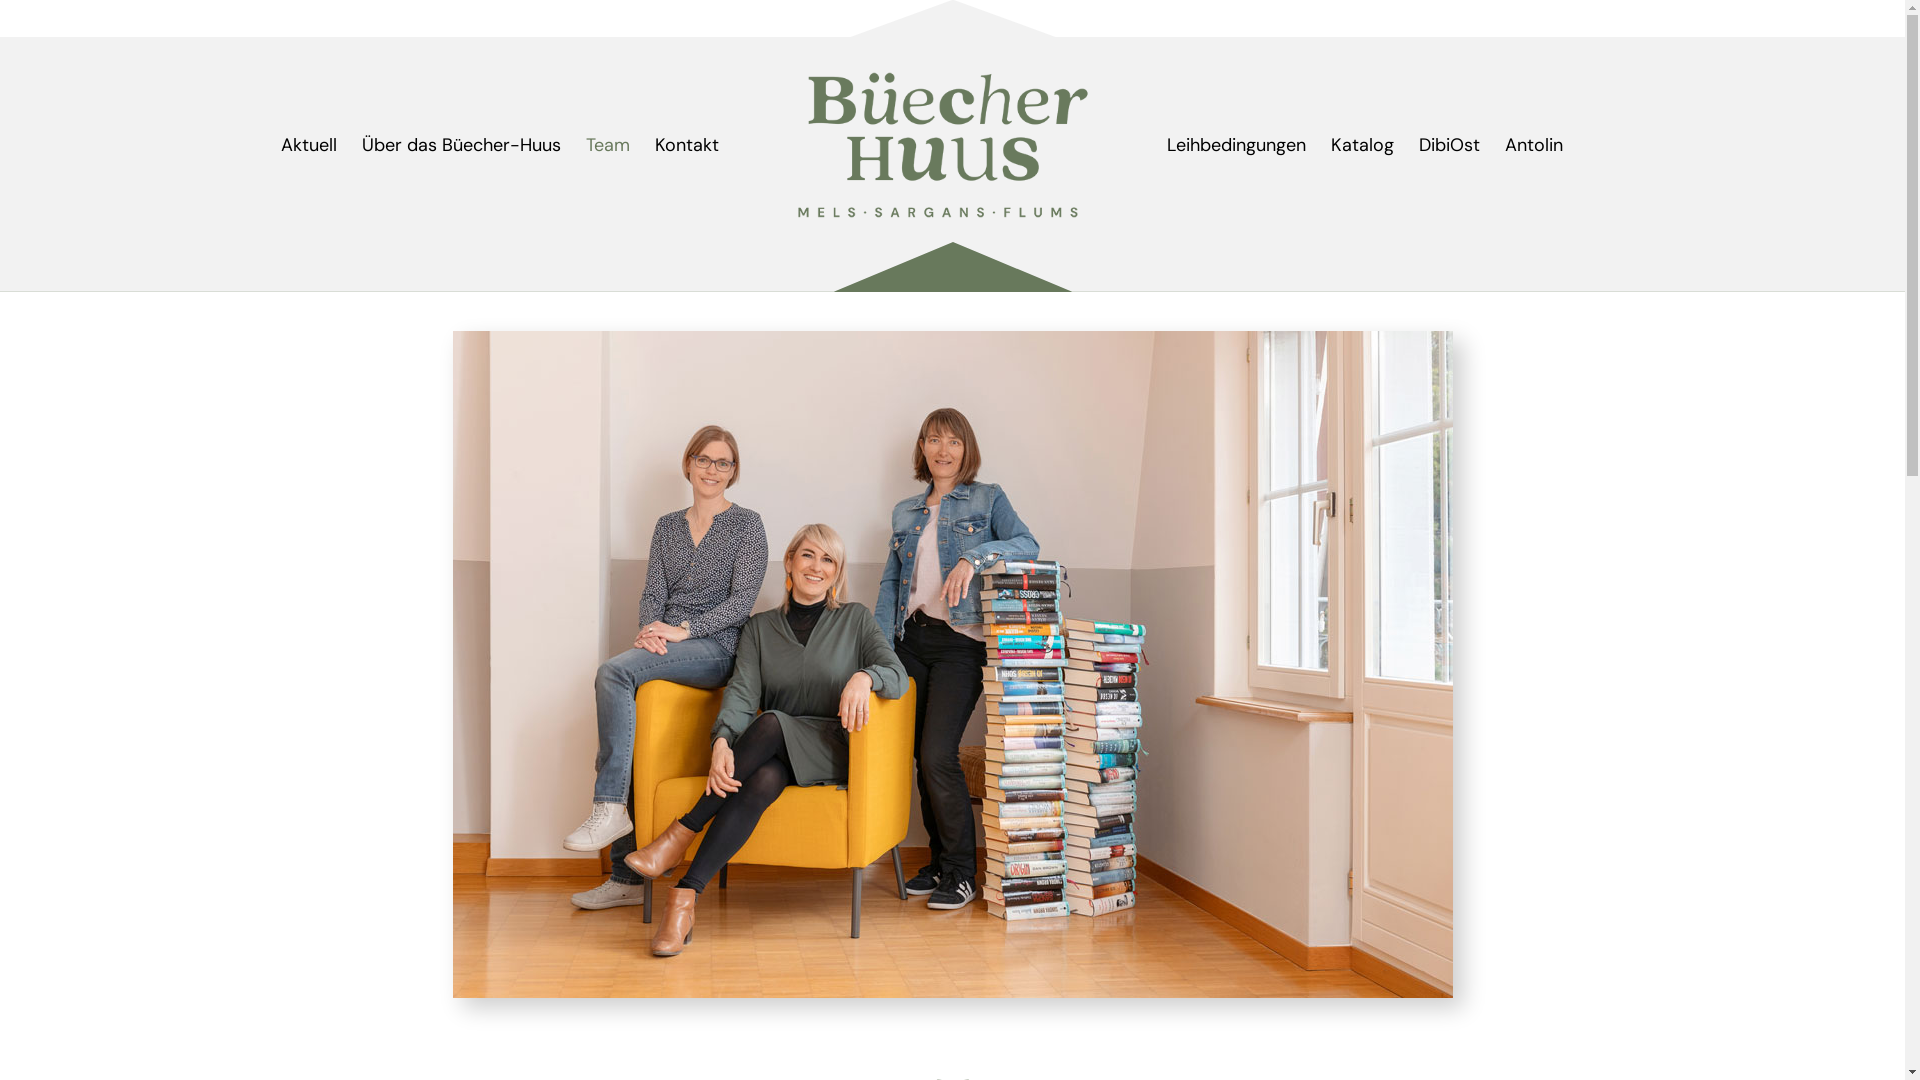  Describe the element at coordinates (1362, 146) in the screenshot. I see `Katalog` at that location.